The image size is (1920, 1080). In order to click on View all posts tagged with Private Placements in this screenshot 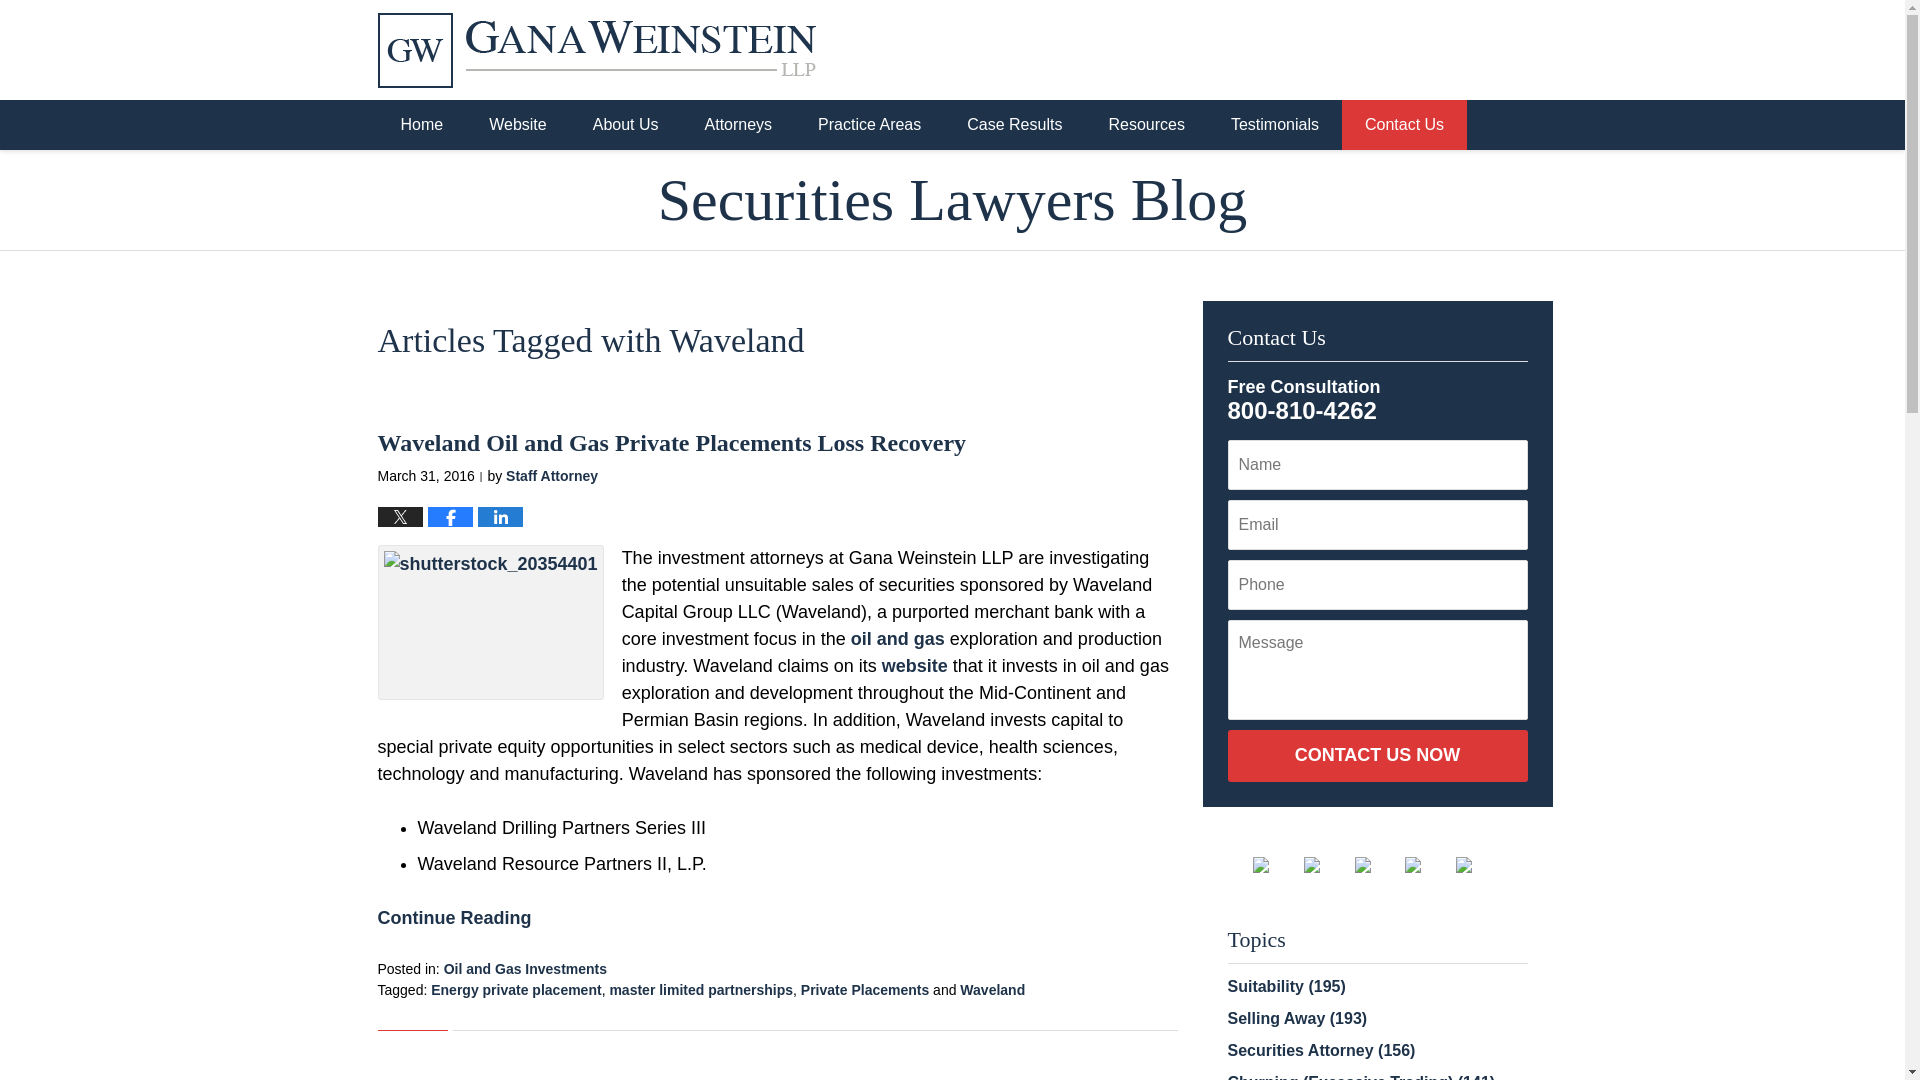, I will do `click(864, 989)`.